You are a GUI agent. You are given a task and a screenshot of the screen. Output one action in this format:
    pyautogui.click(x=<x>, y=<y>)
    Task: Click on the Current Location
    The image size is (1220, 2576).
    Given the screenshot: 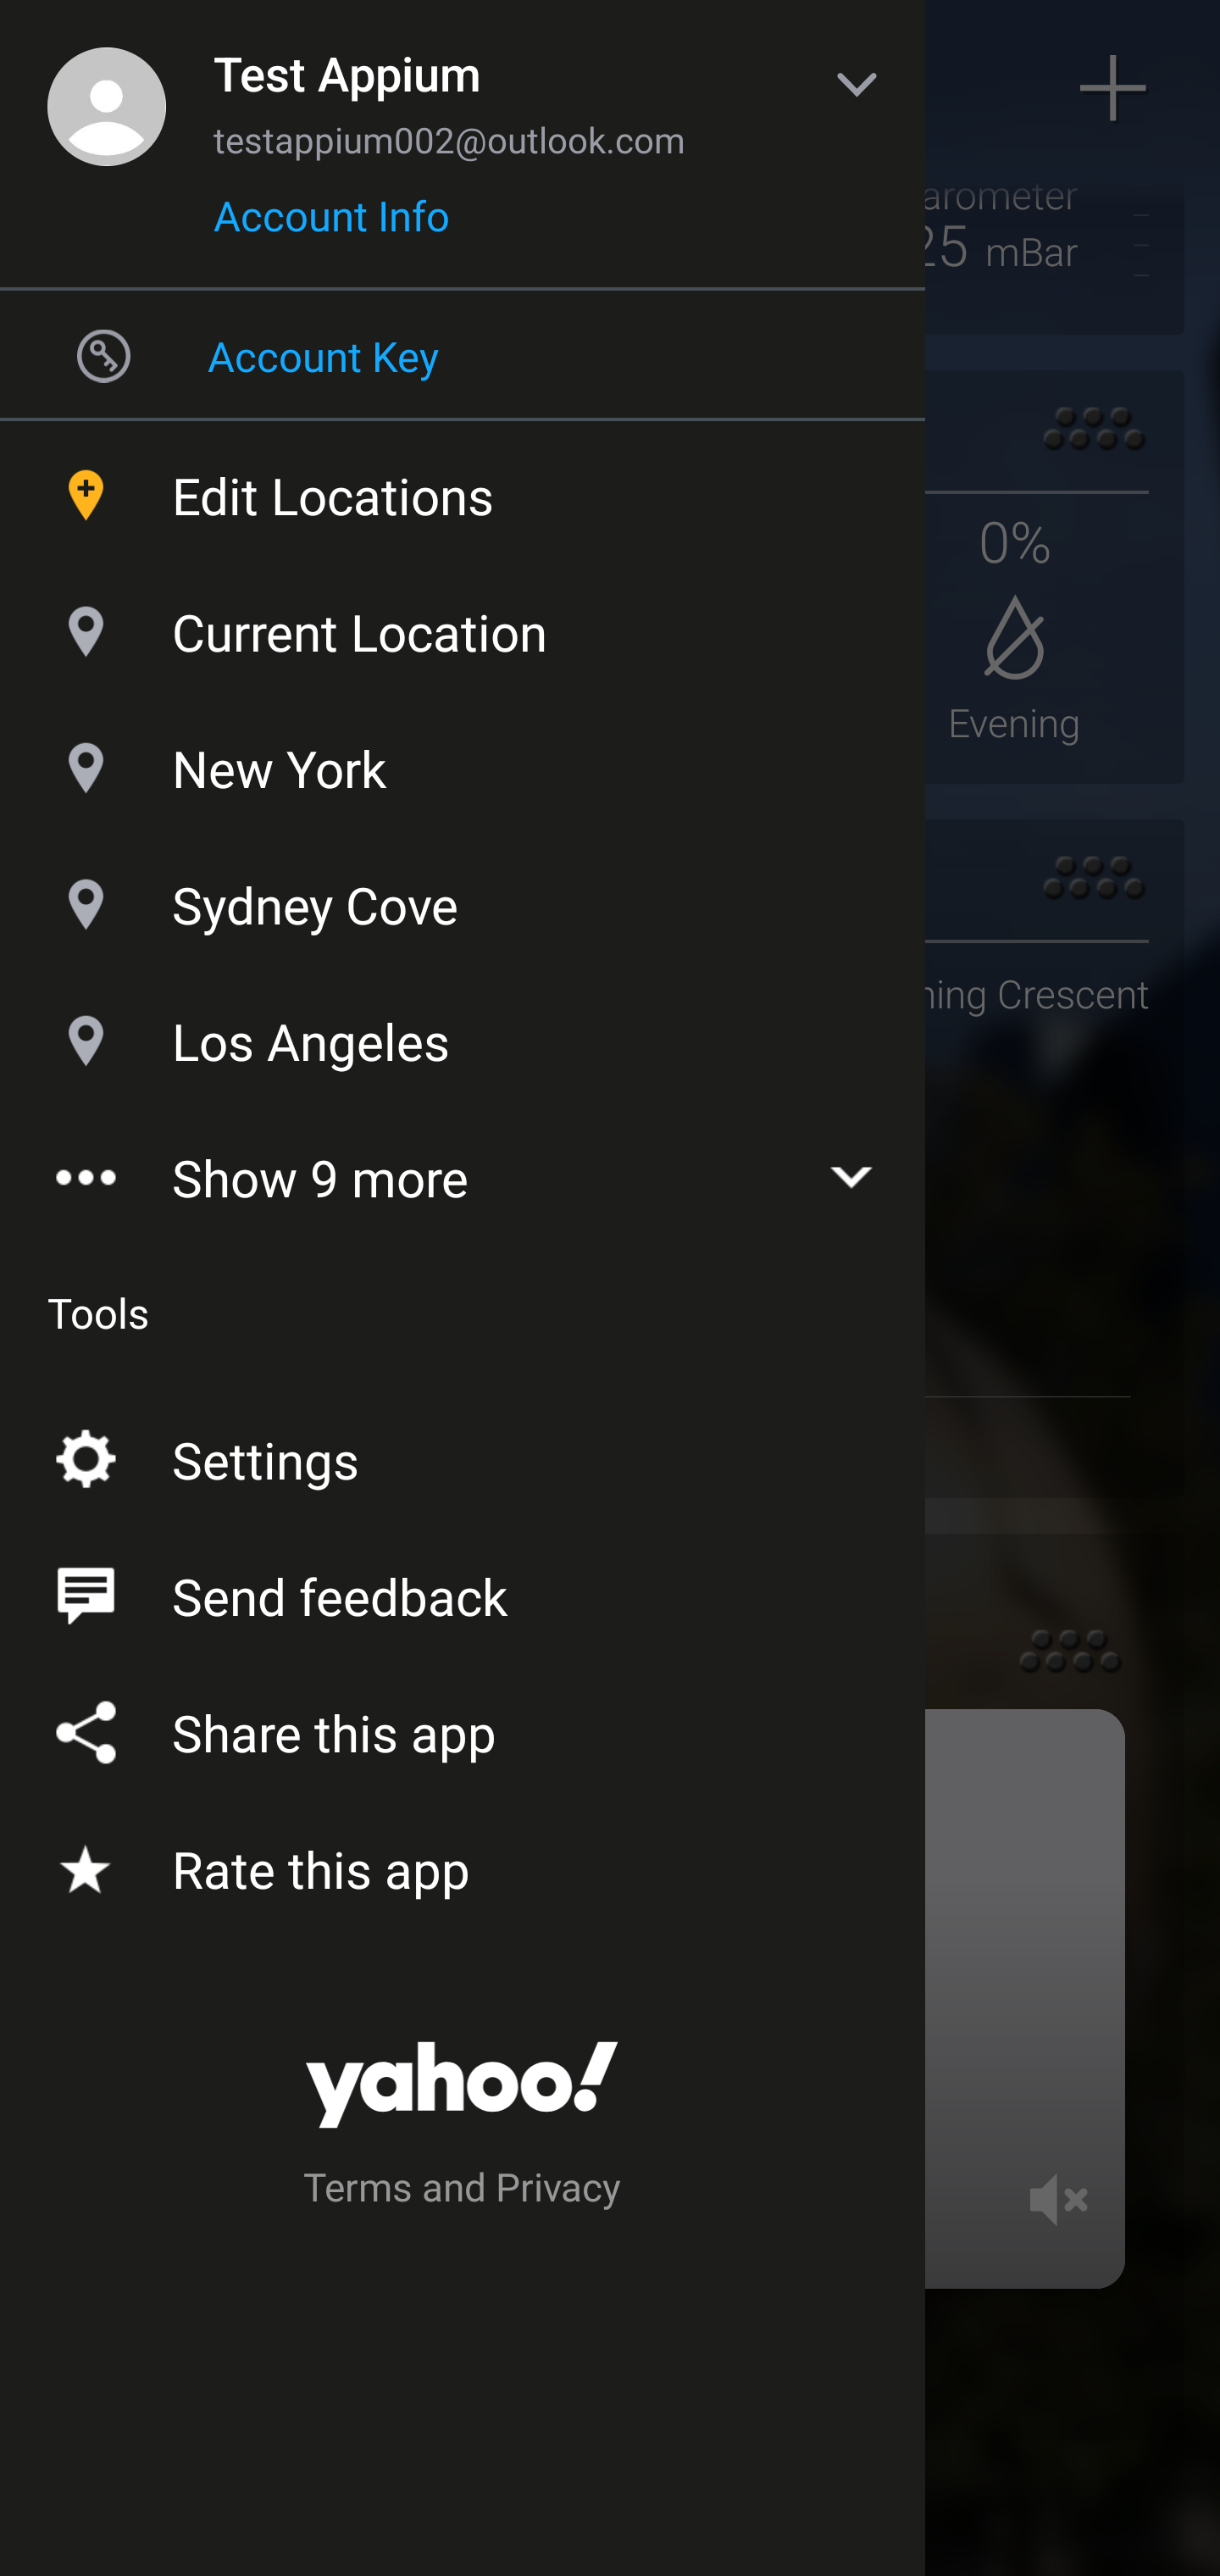 What is the action you would take?
    pyautogui.click(x=463, y=624)
    